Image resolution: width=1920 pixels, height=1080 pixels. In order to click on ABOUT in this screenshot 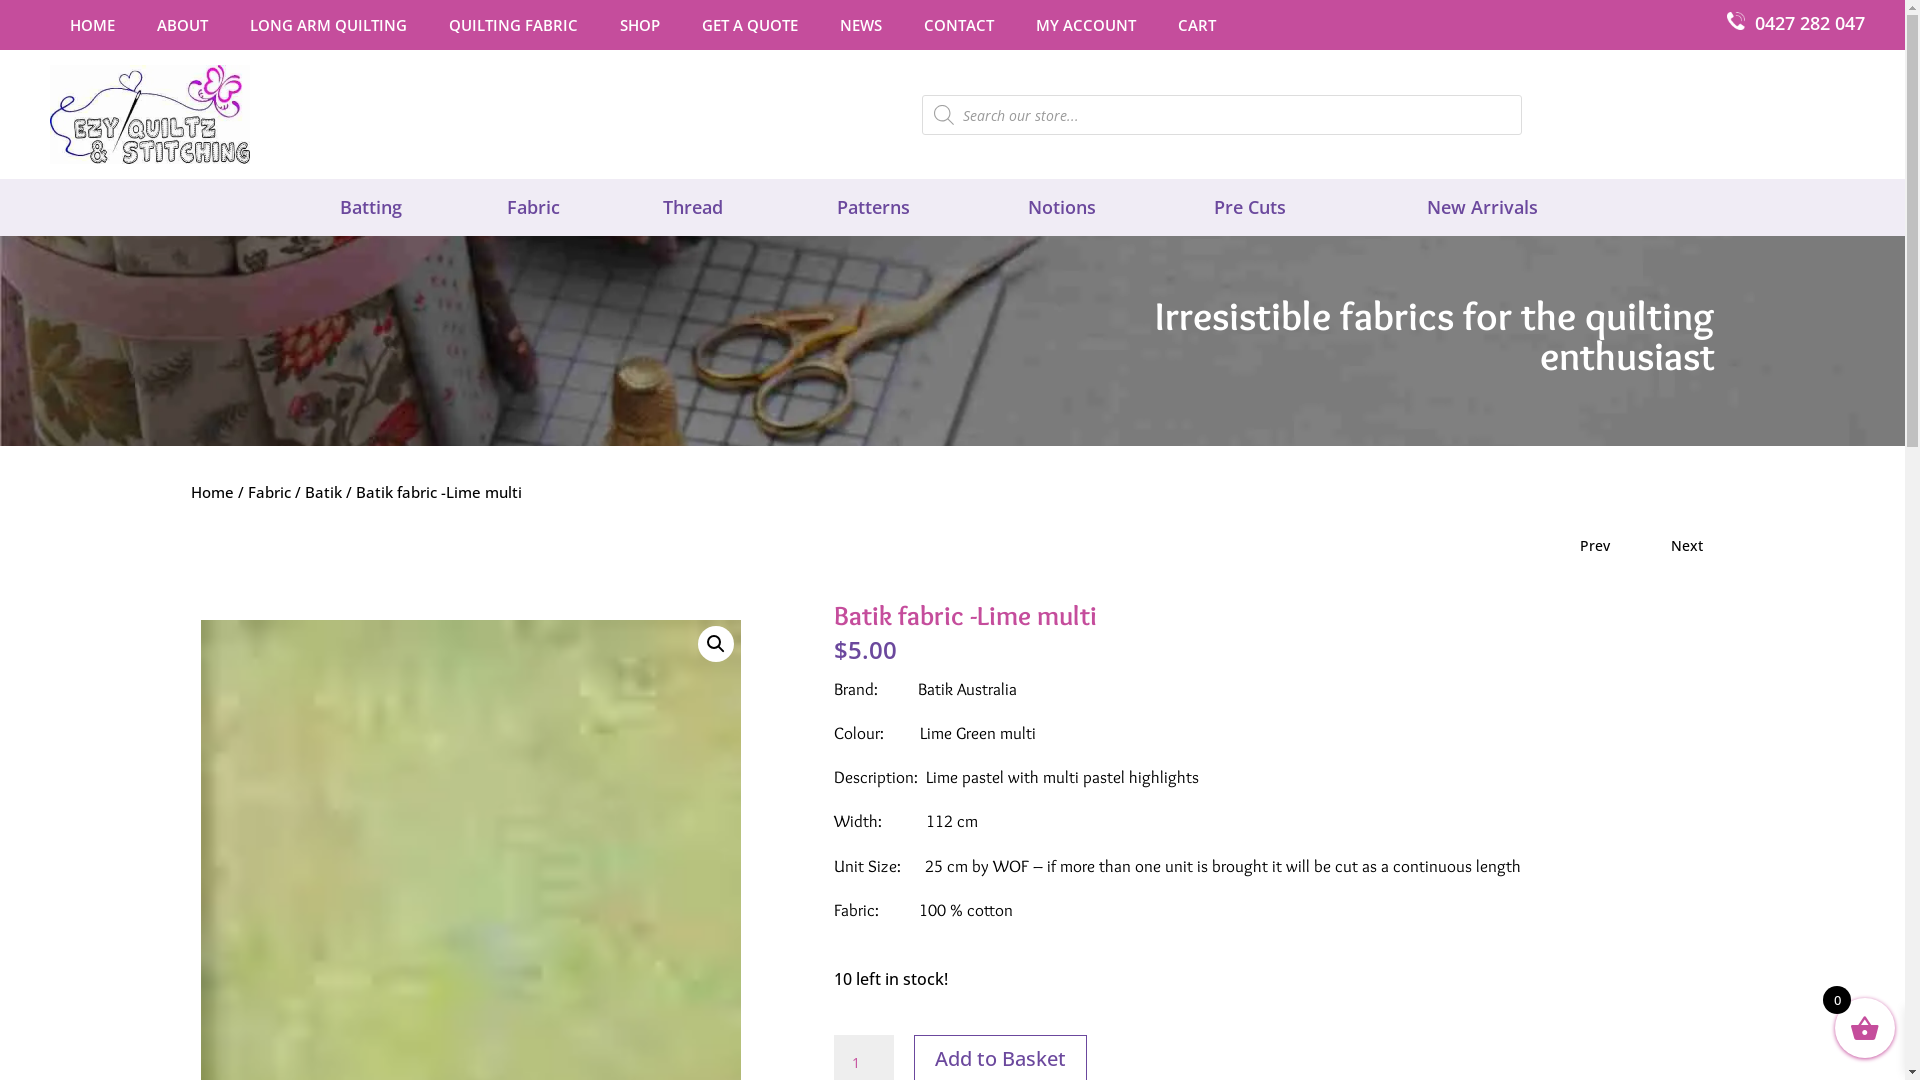, I will do `click(192, 29)`.